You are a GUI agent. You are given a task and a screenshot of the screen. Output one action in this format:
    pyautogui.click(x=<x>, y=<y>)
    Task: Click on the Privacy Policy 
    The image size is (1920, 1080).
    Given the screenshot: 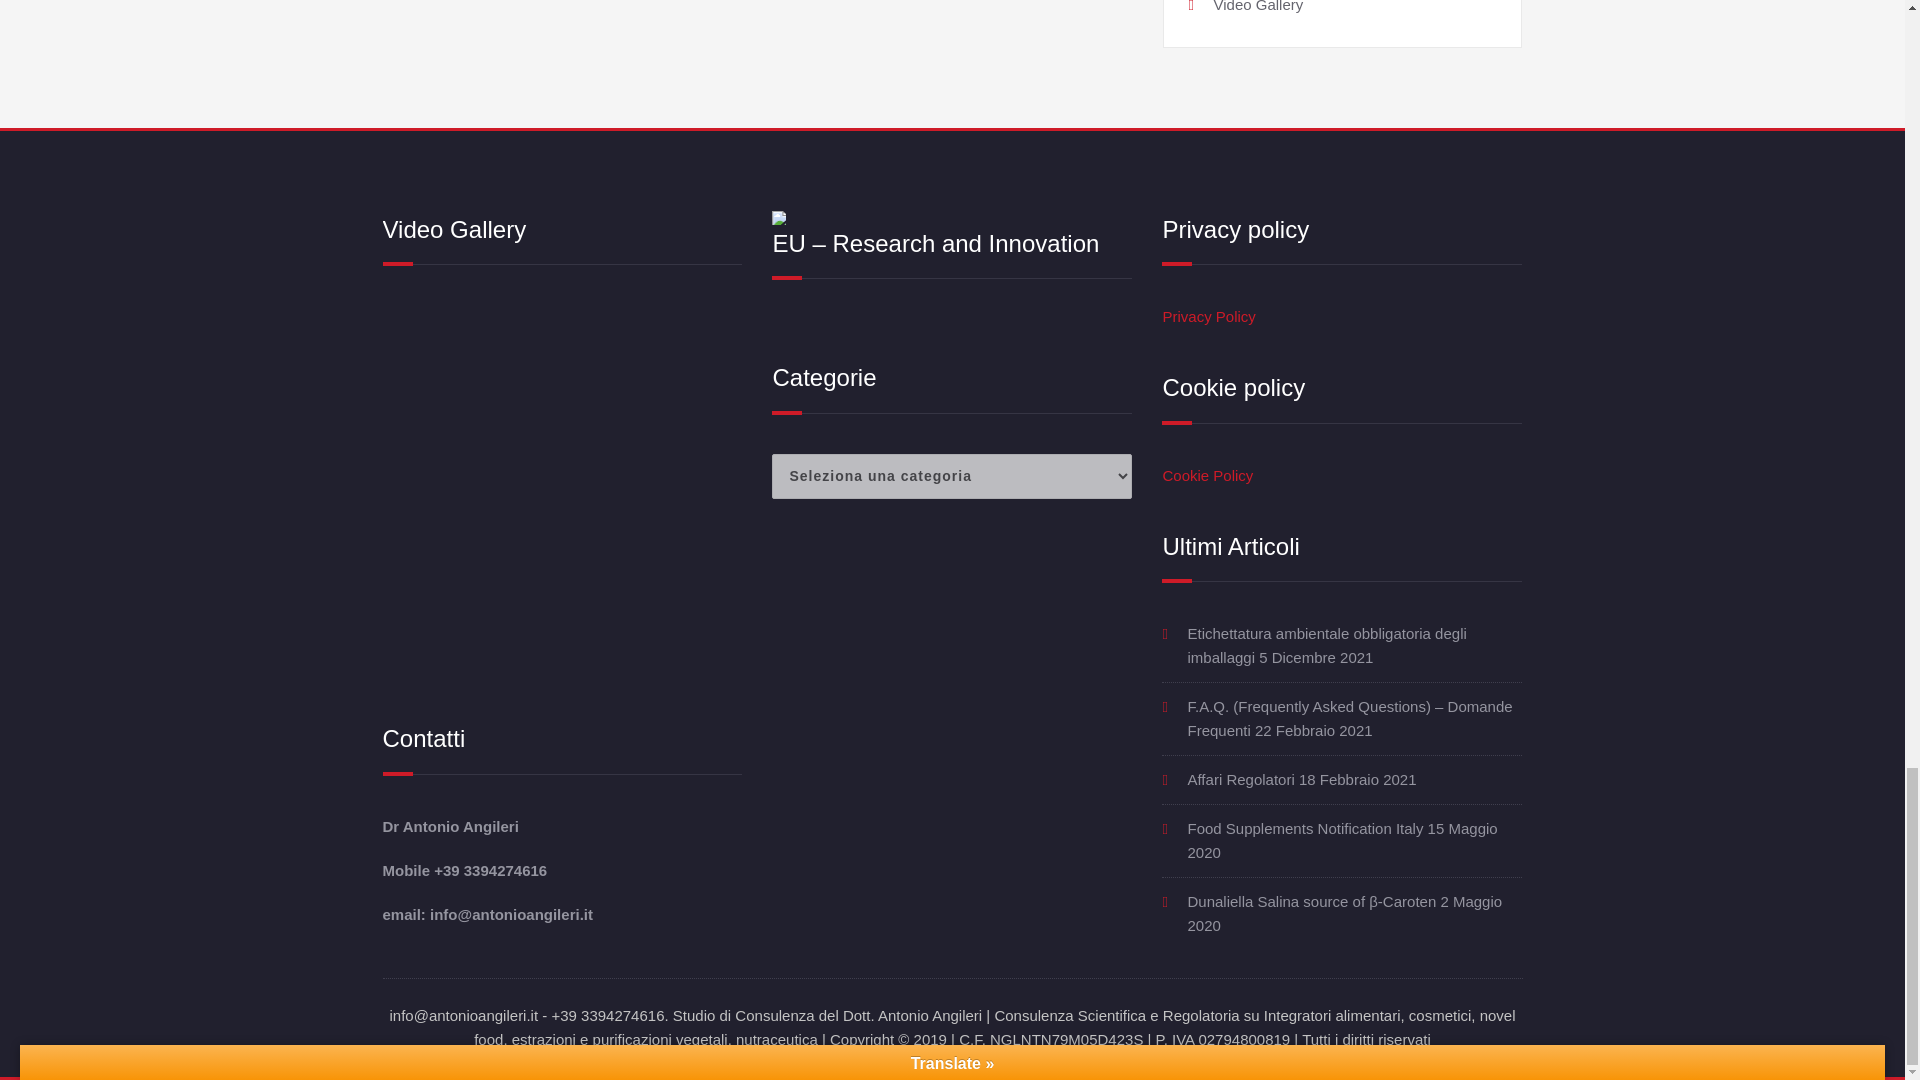 What is the action you would take?
    pyautogui.click(x=1208, y=316)
    